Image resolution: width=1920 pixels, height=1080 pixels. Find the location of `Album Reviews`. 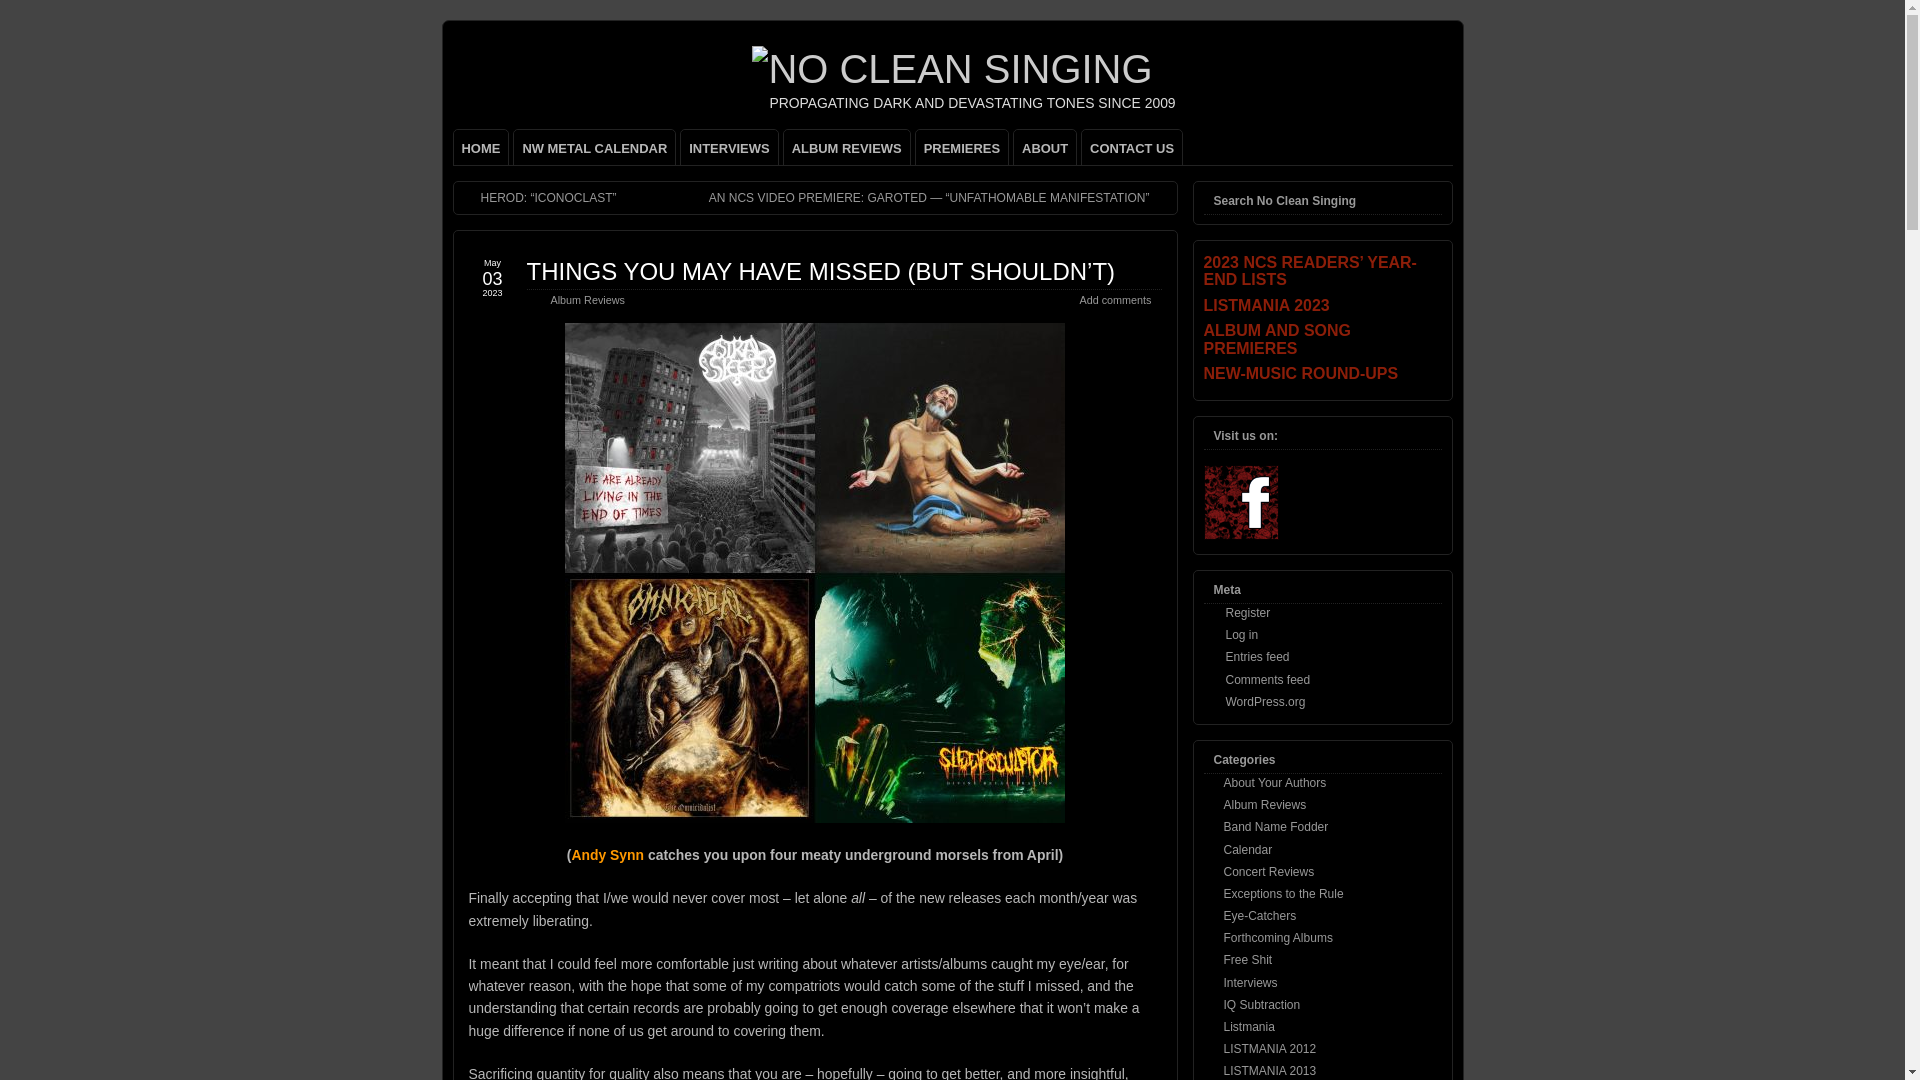

Album Reviews is located at coordinates (586, 299).